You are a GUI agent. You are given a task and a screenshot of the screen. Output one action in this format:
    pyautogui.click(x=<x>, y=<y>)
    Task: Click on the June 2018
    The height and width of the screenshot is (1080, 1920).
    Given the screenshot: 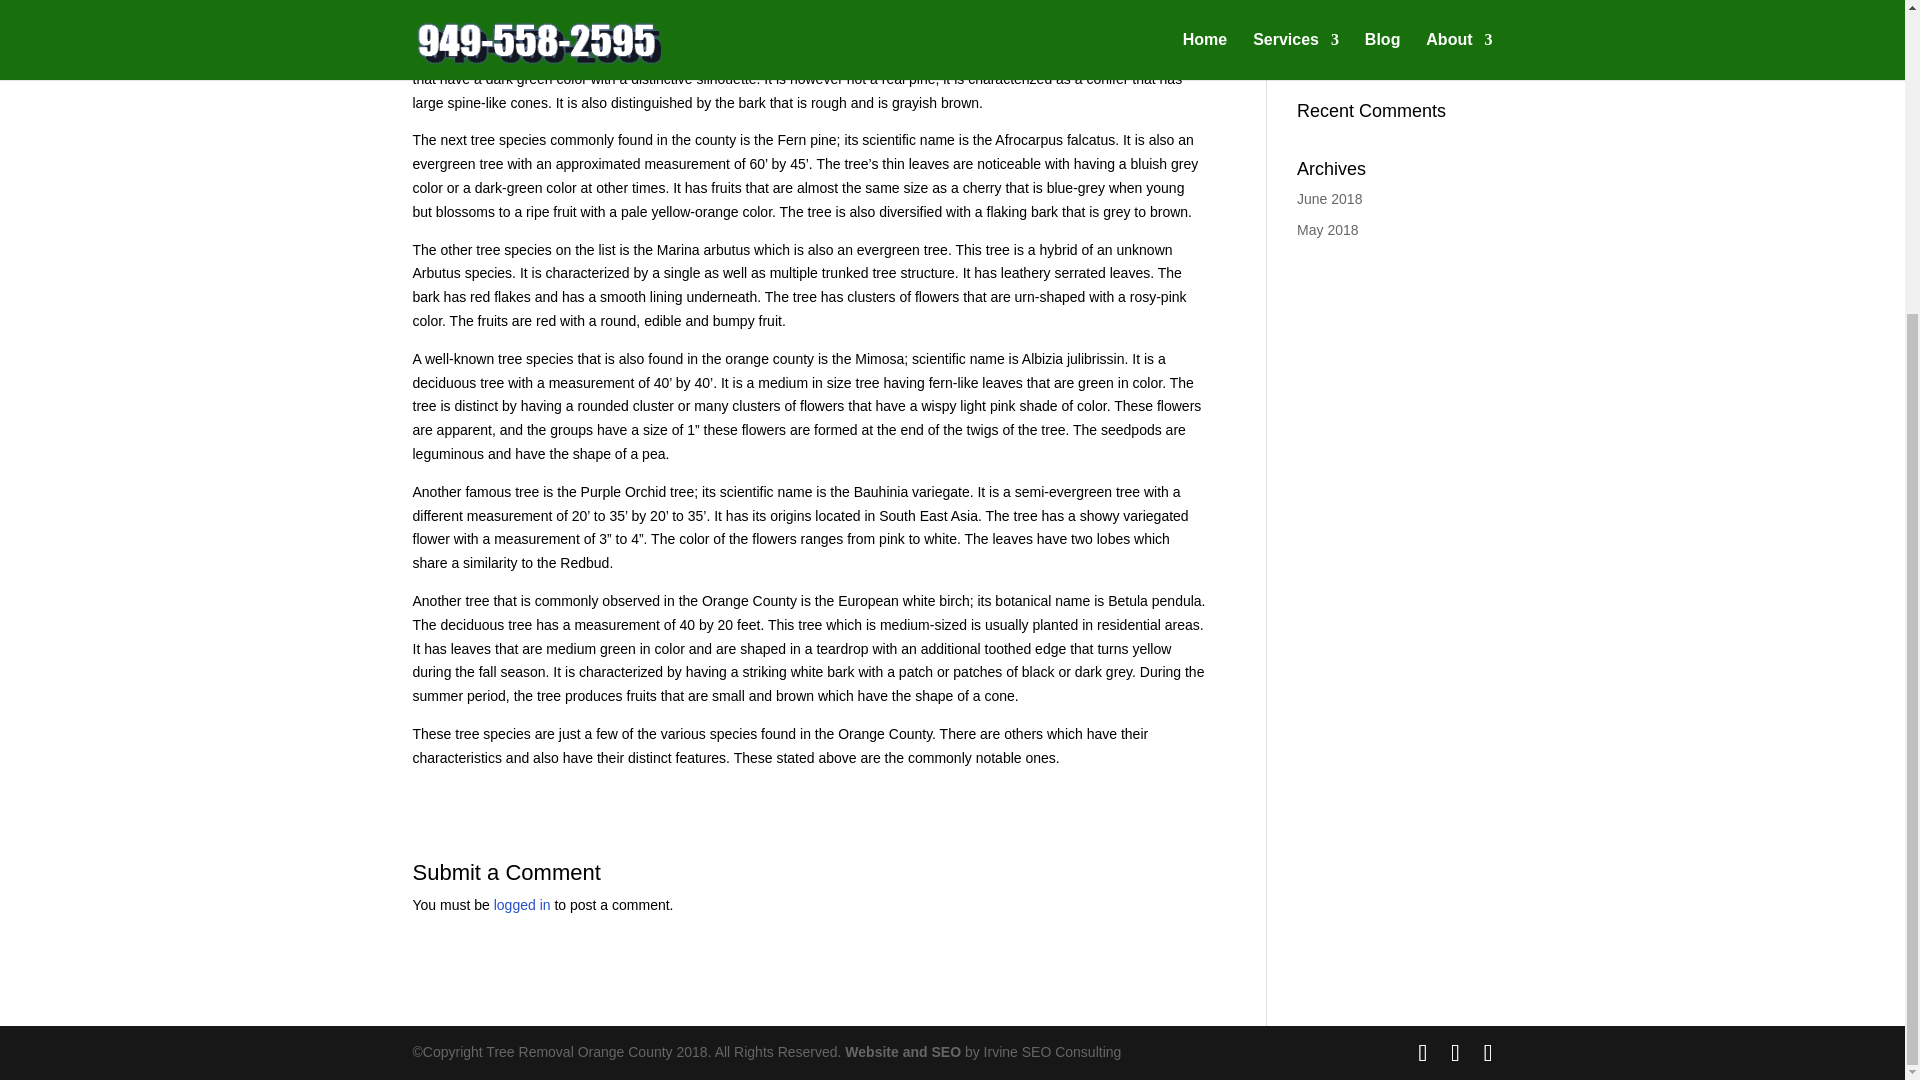 What is the action you would take?
    pyautogui.click(x=1329, y=199)
    